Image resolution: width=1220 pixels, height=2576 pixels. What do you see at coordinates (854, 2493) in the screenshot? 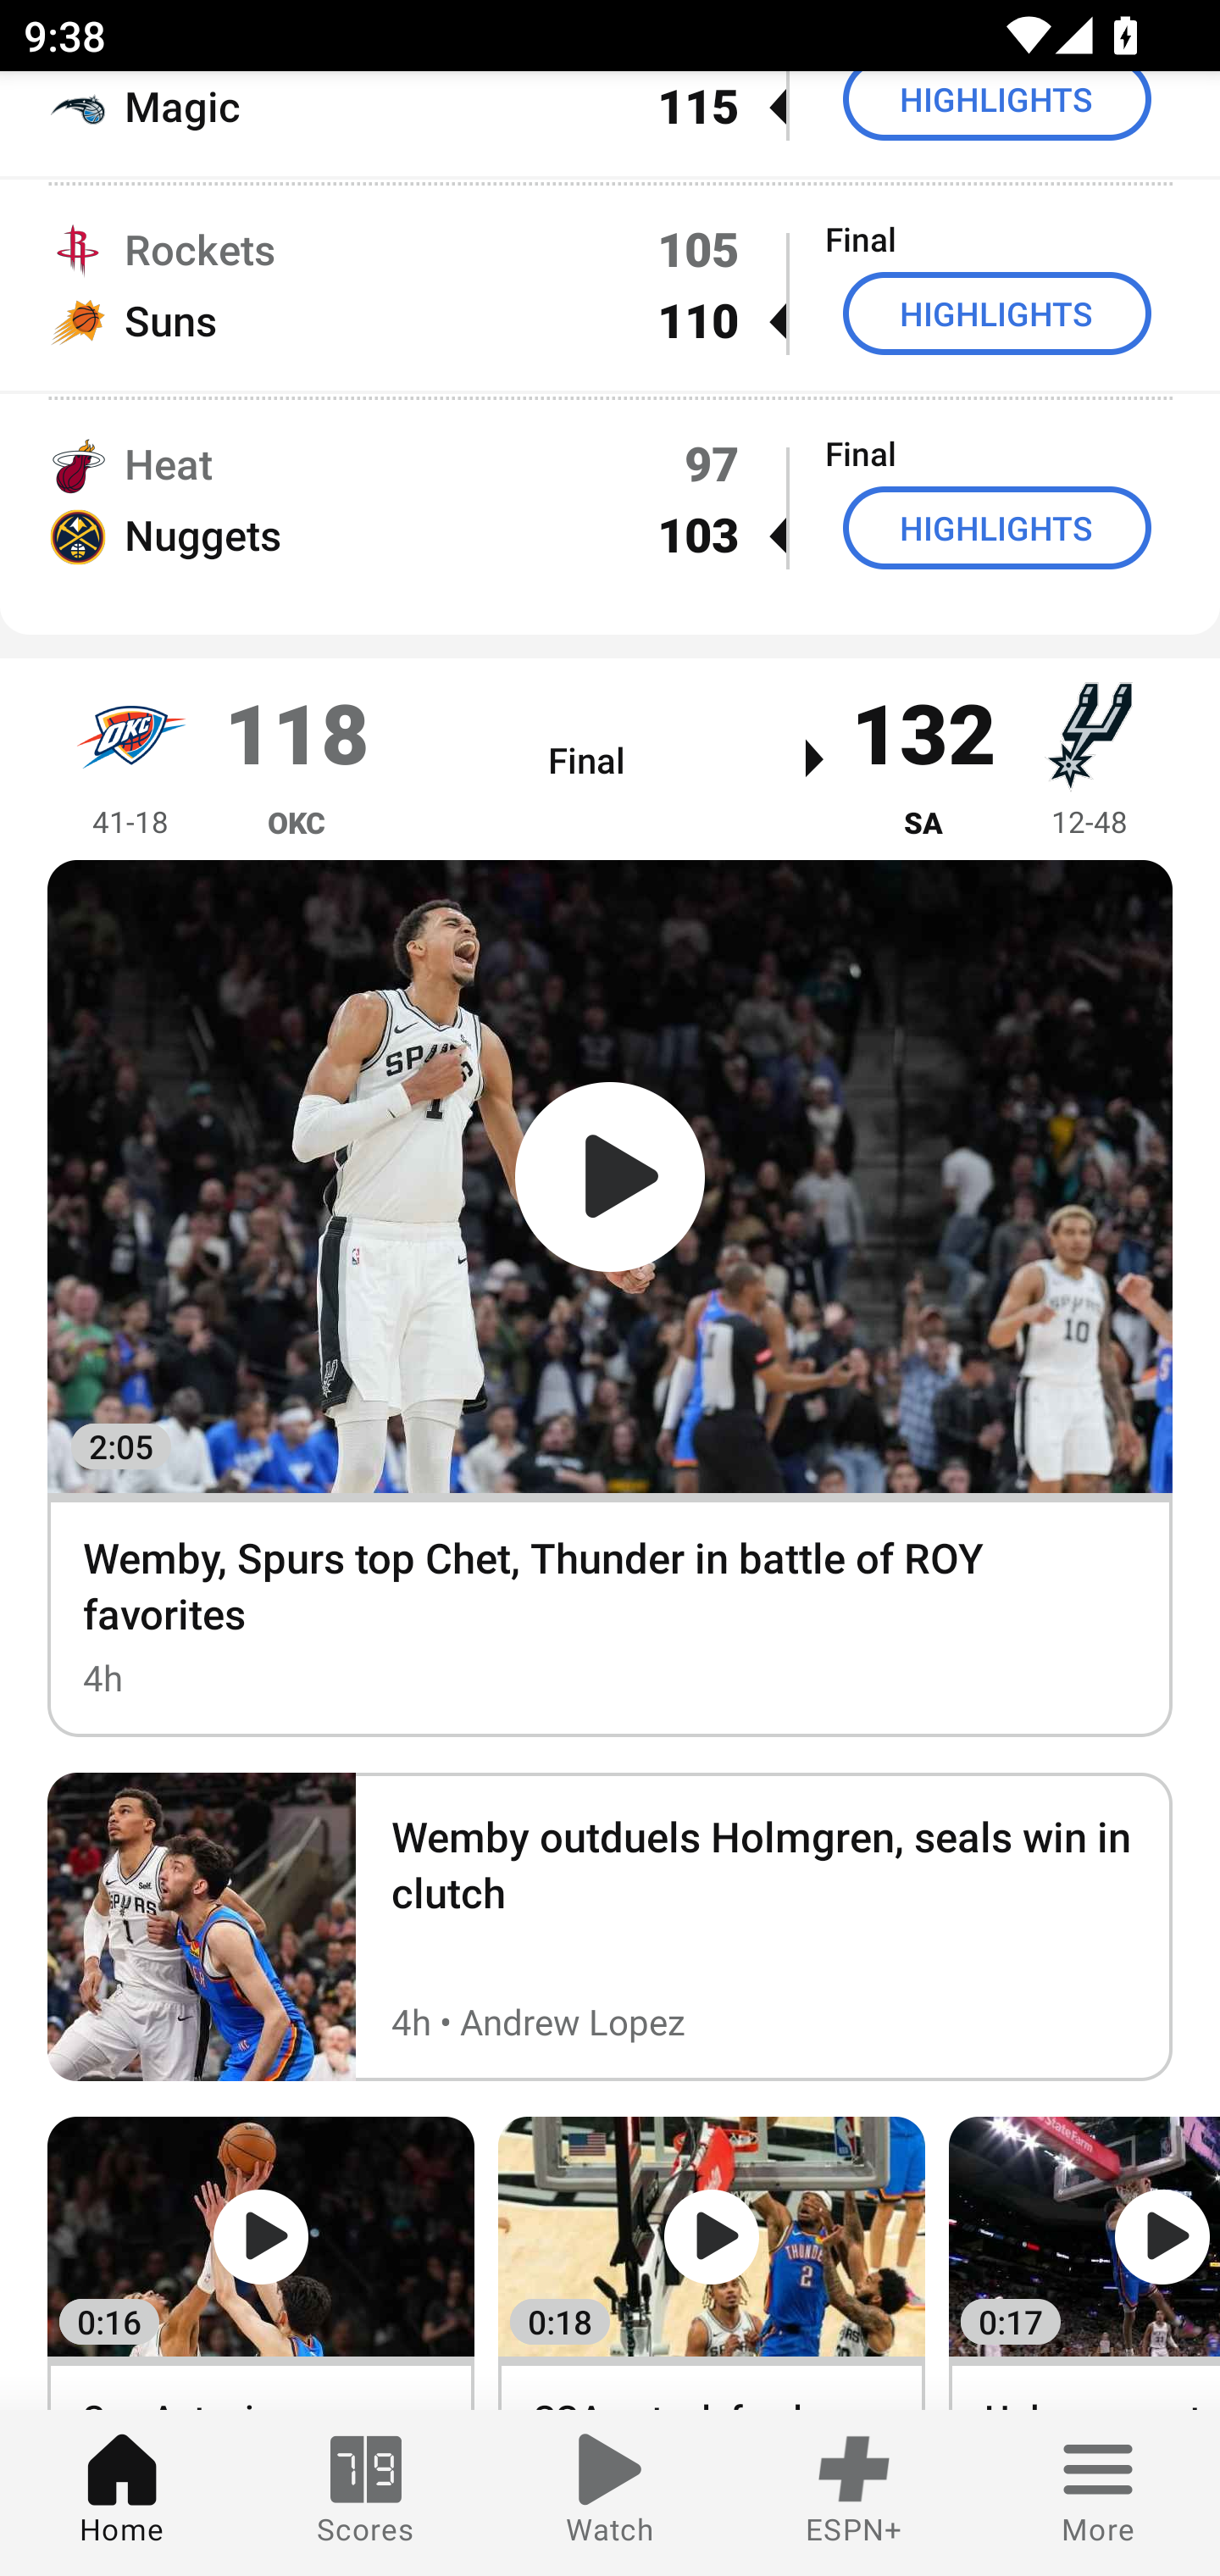
I see `ESPN+` at bounding box center [854, 2493].